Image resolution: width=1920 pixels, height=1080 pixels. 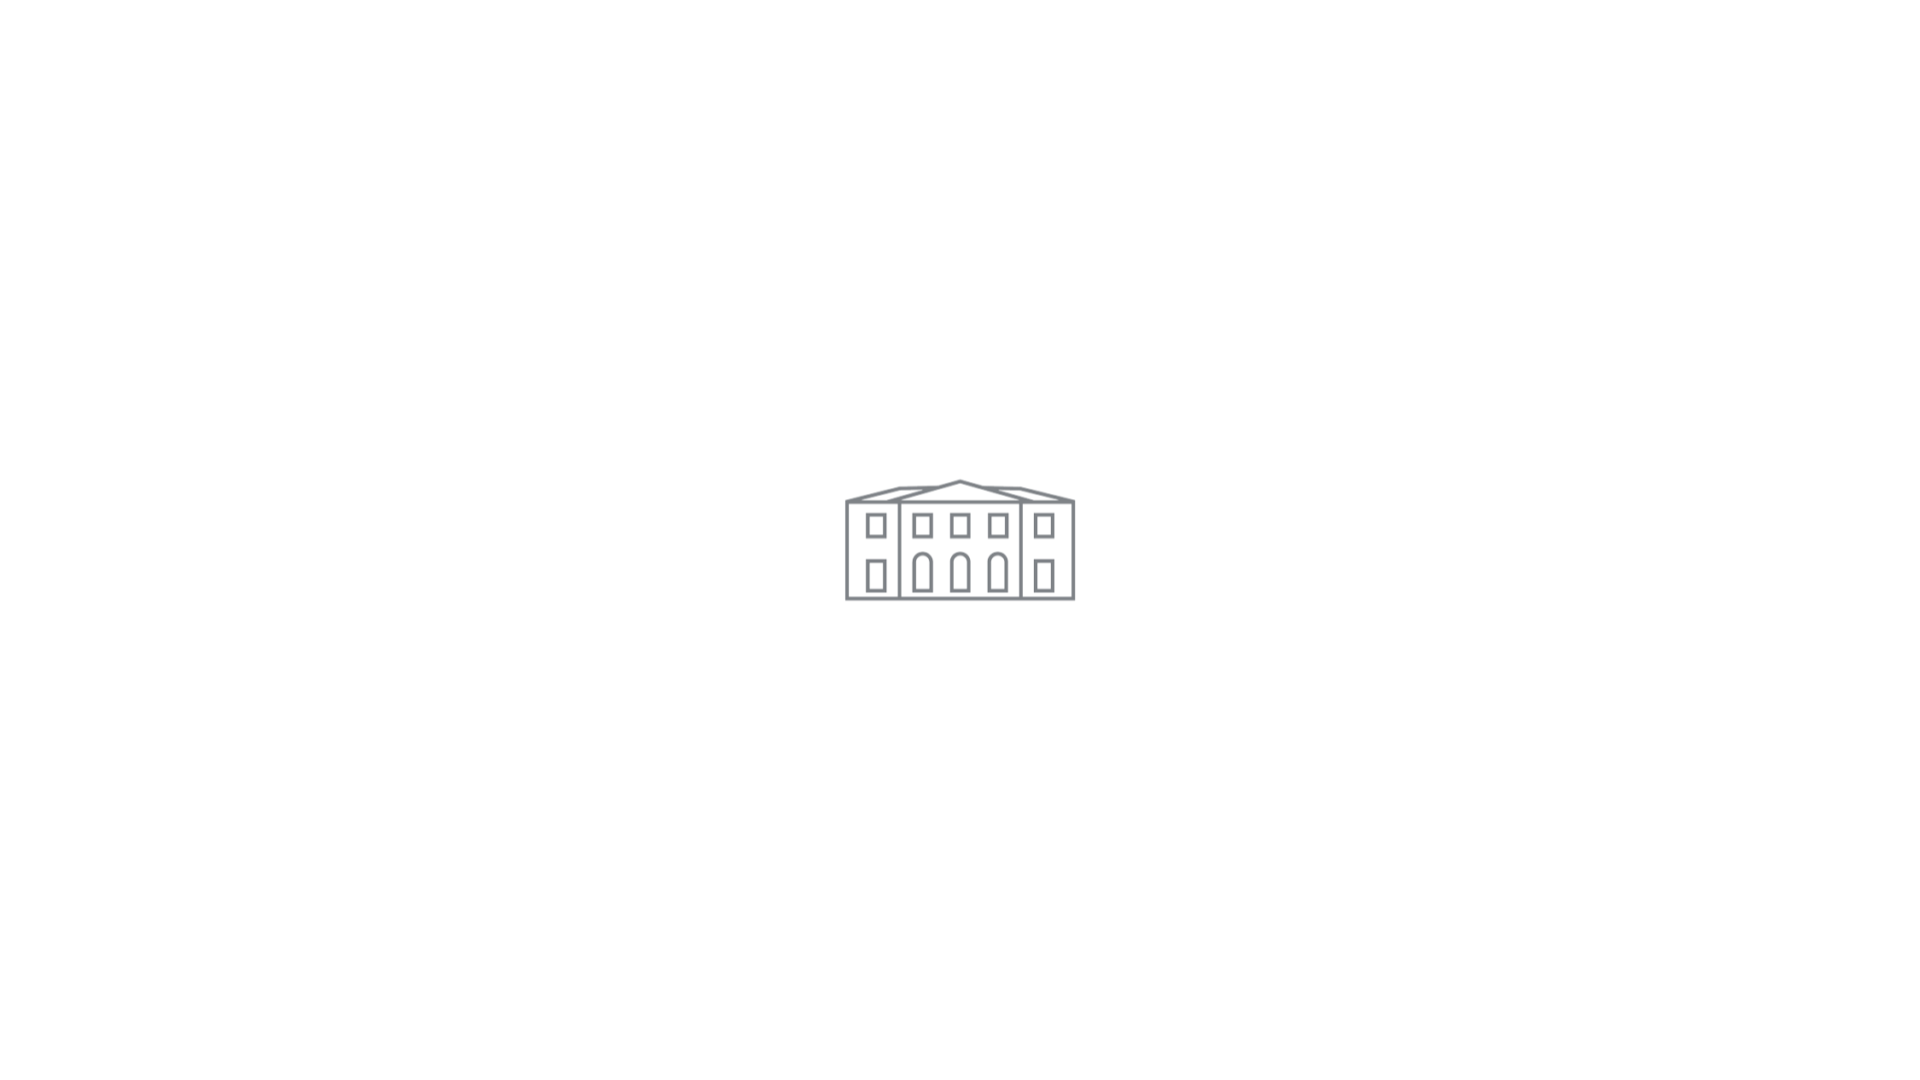 What do you see at coordinates (120, 55) in the screenshot?
I see `Accueil` at bounding box center [120, 55].